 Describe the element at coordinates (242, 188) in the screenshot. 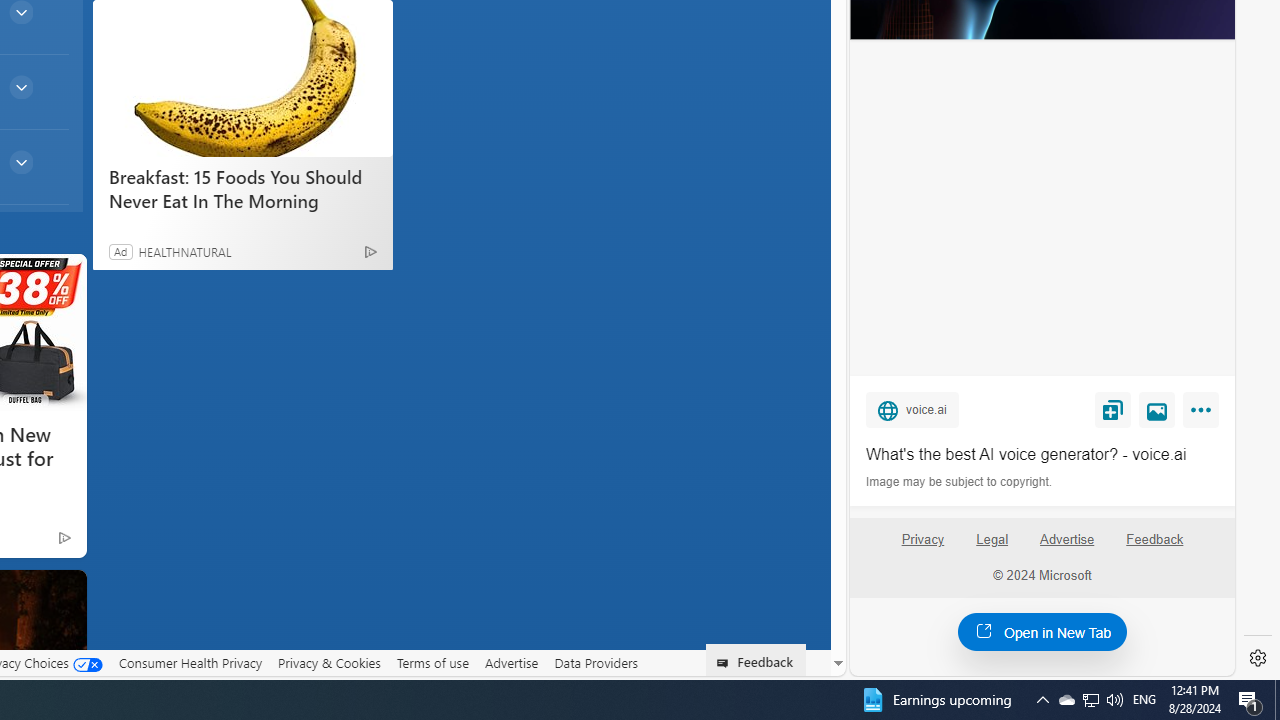

I see `Breakfast: 15 Foods You Should Never Eat In The Morning` at that location.